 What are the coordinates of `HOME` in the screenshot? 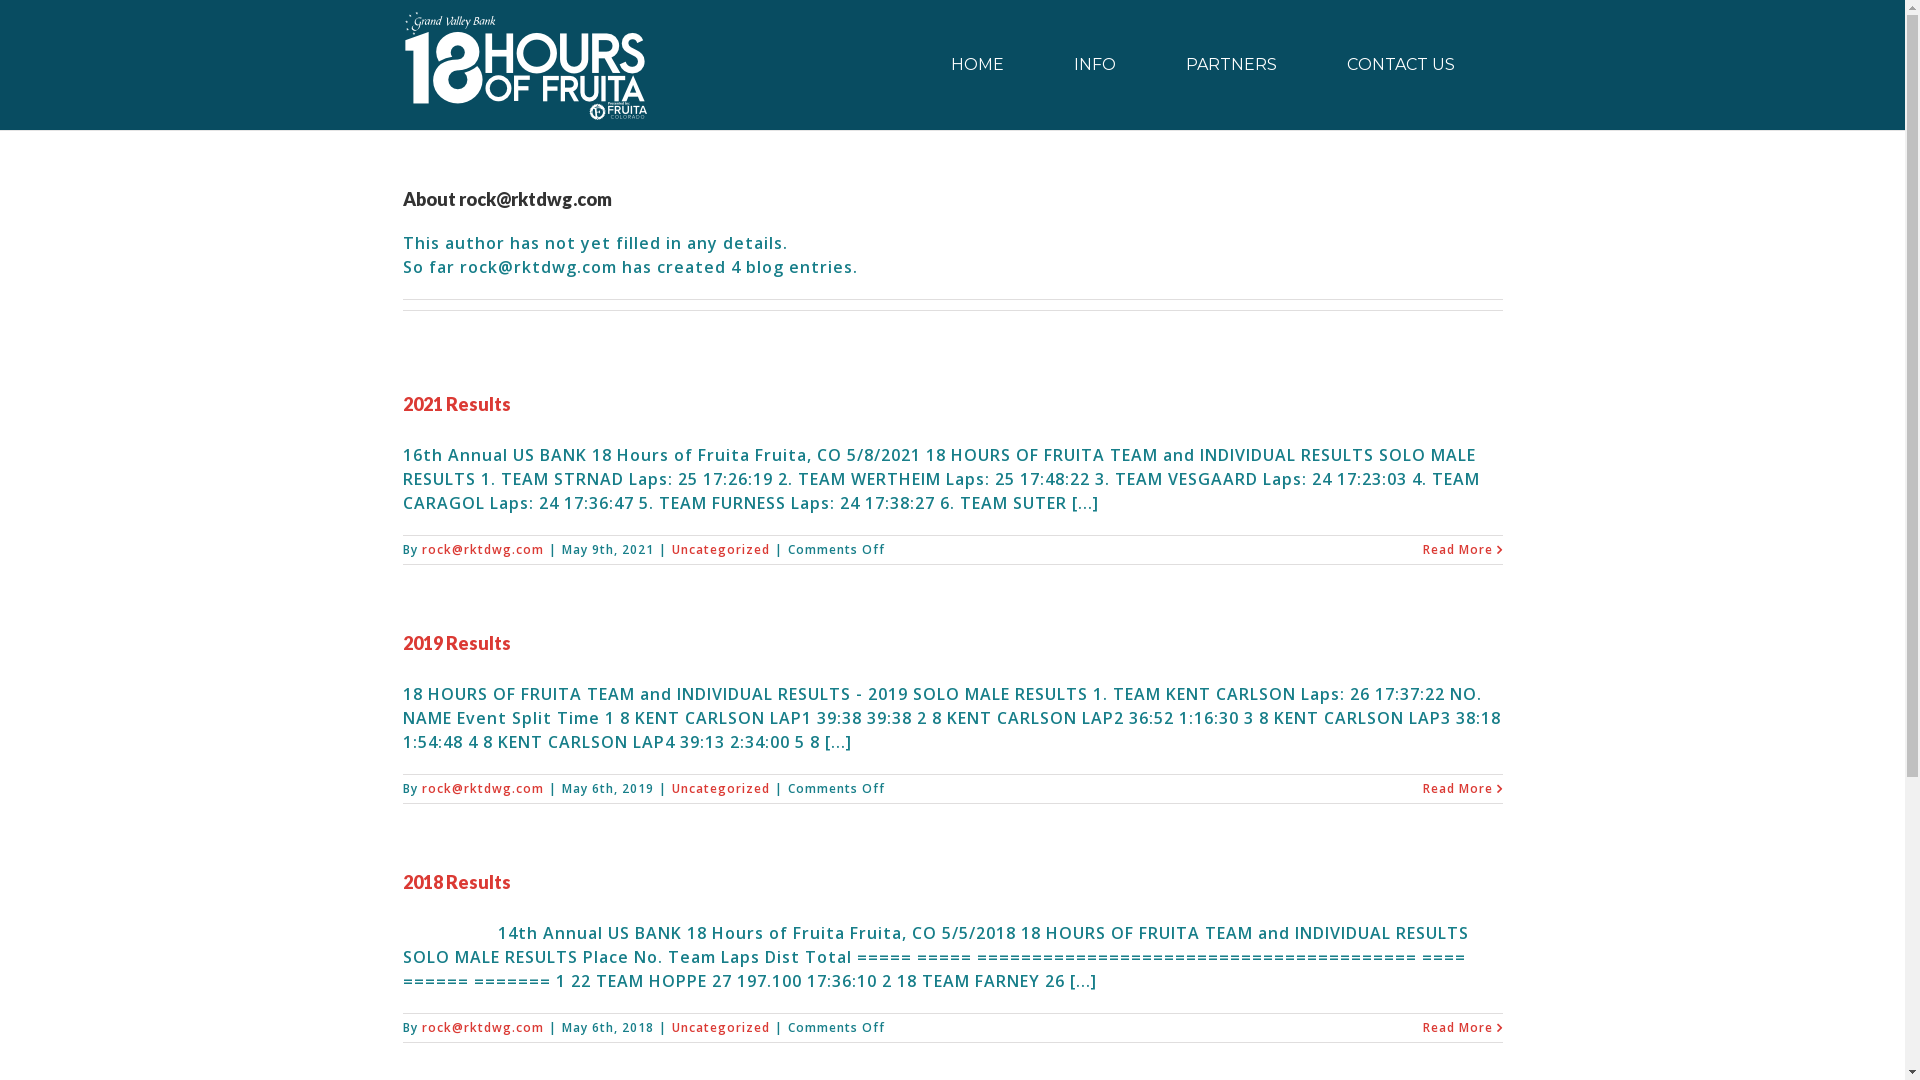 It's located at (977, 65).